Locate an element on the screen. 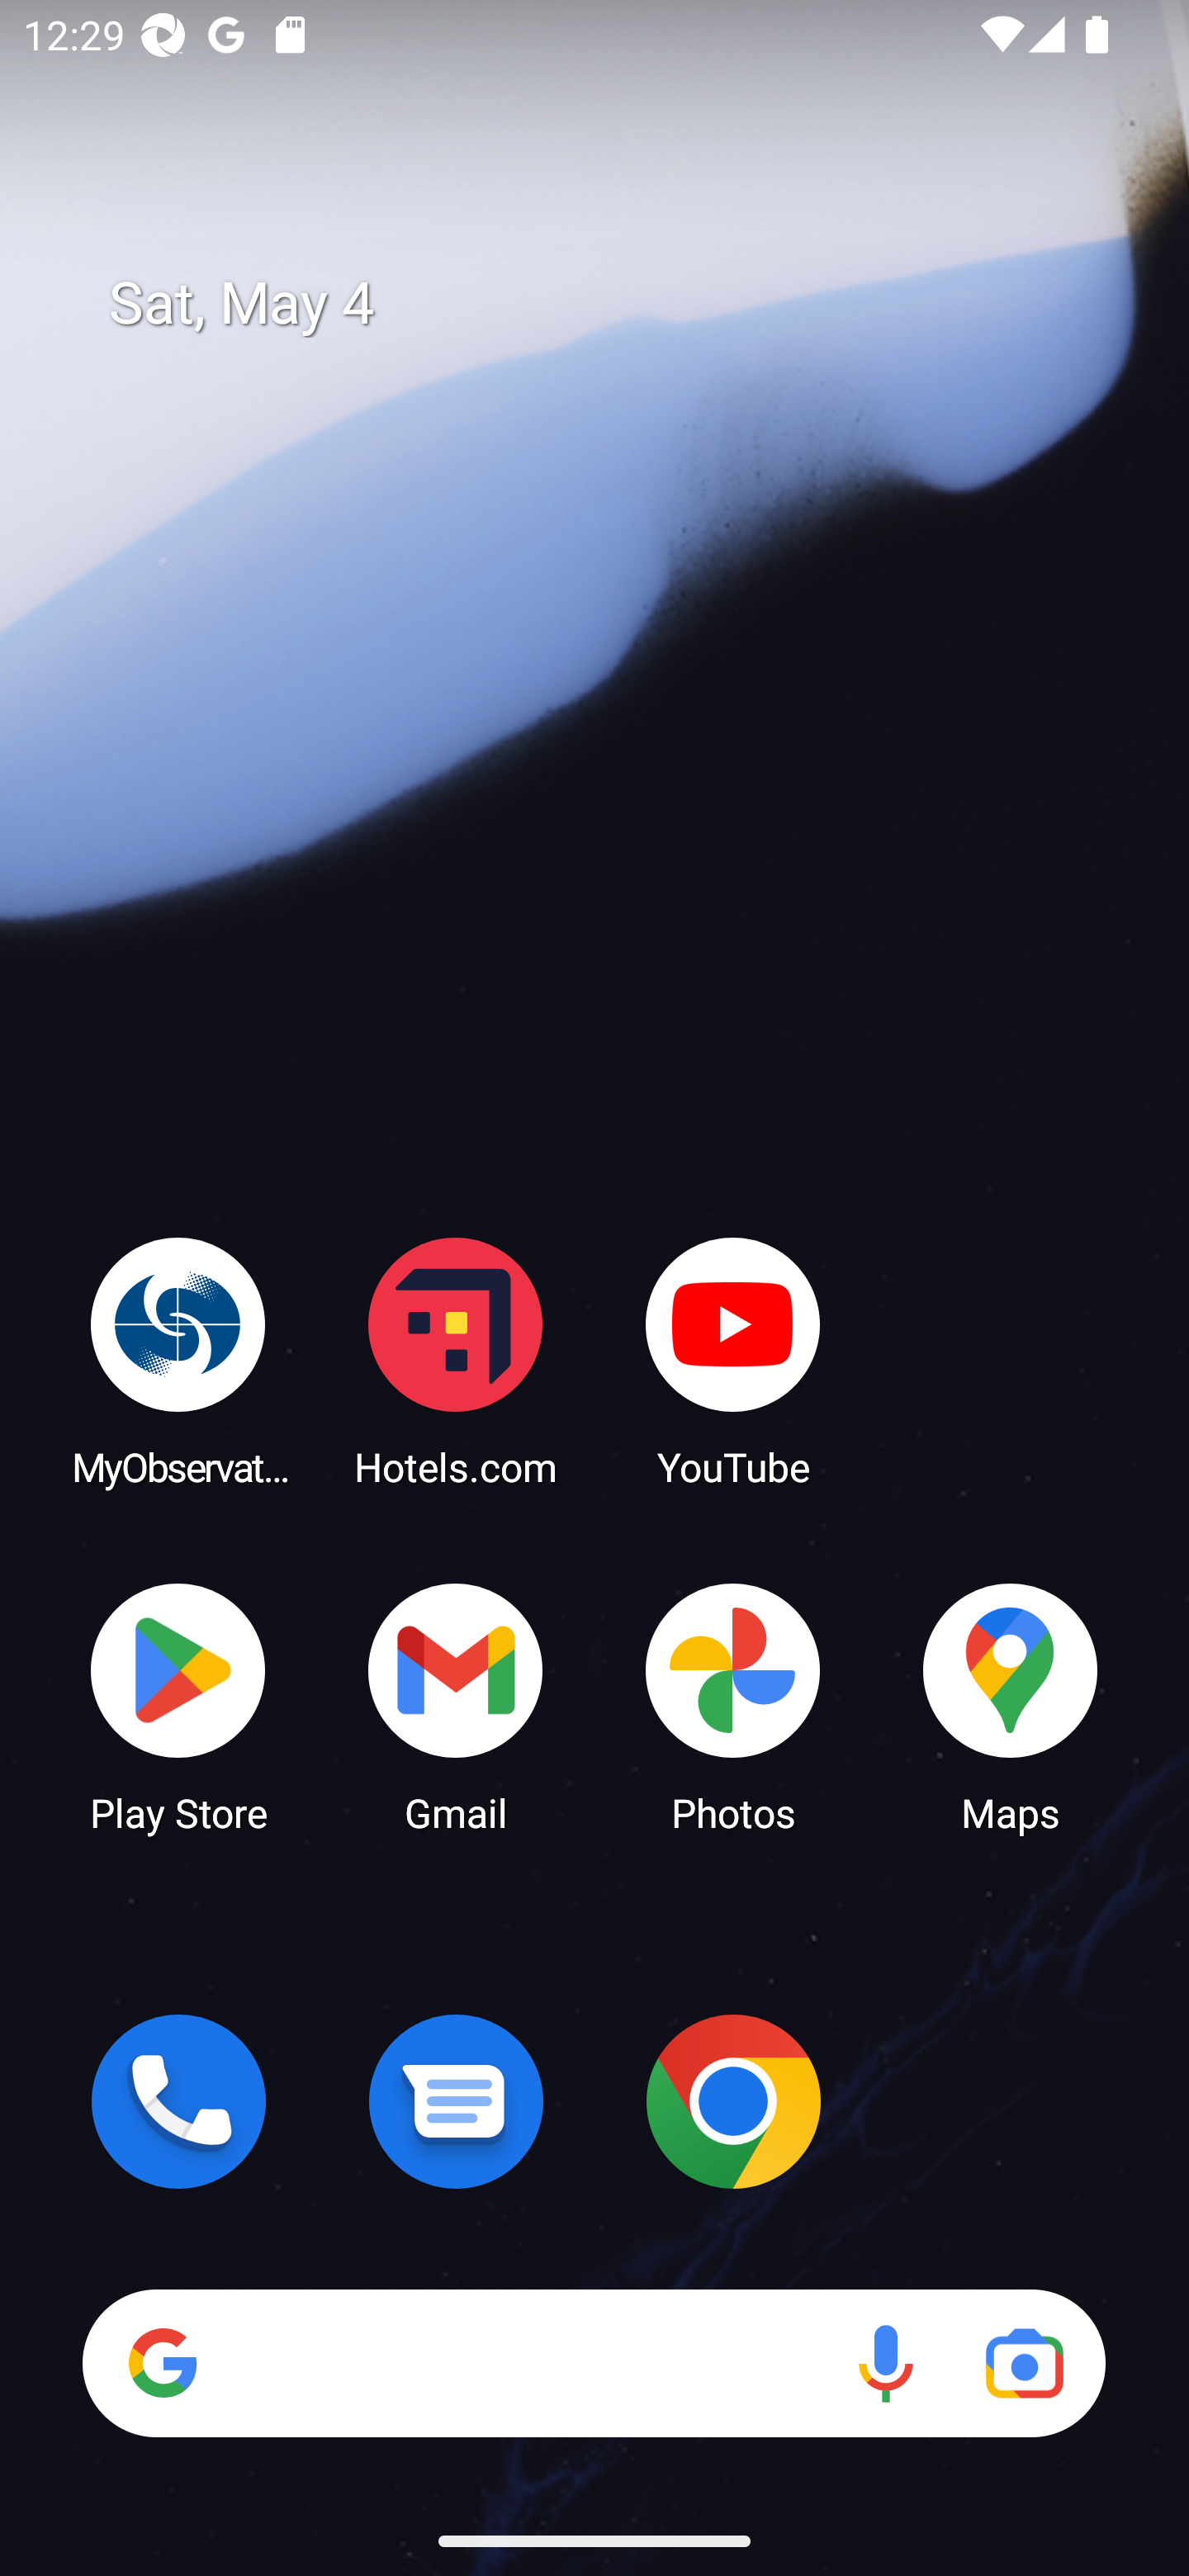 This screenshot has height=2576, width=1189. Play Store is located at coordinates (178, 1706).